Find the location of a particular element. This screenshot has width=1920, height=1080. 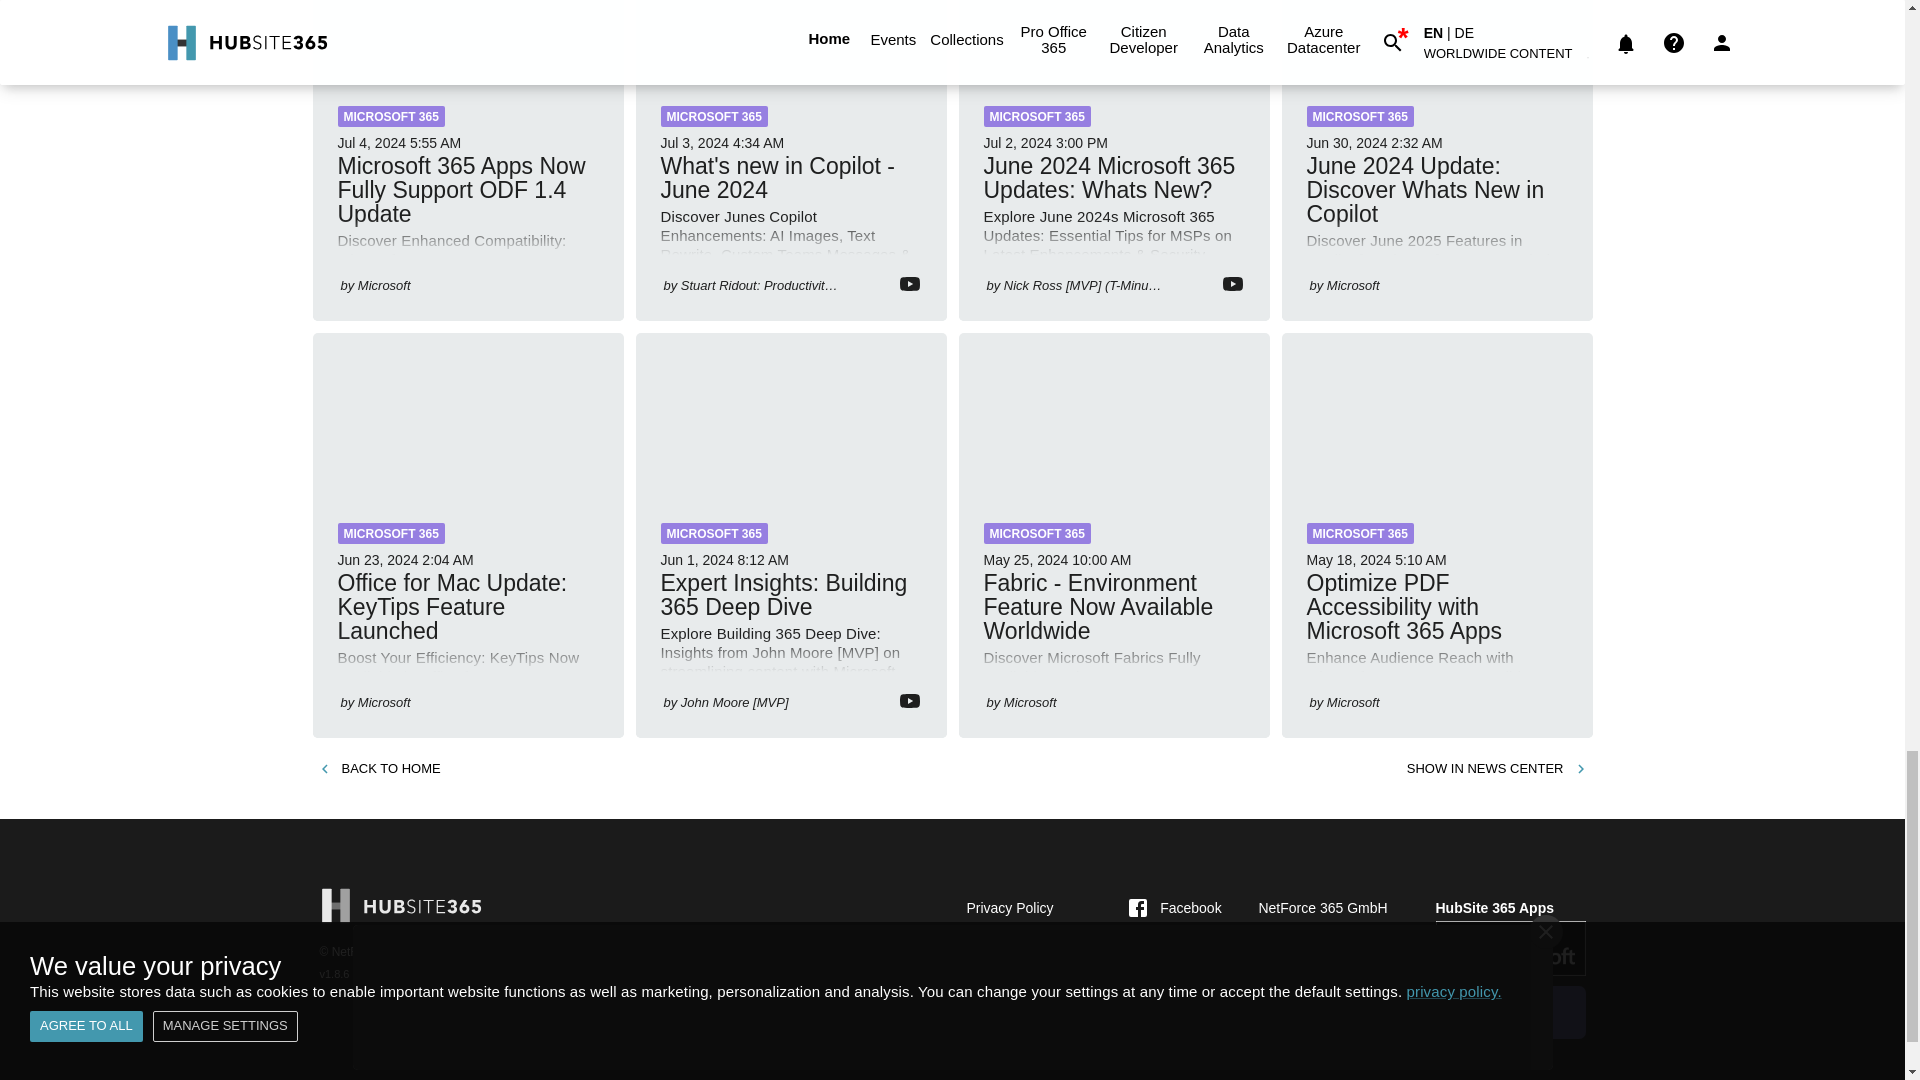

June 2024 Update: Discover Whats New in Copilot is located at coordinates (1438, 40).